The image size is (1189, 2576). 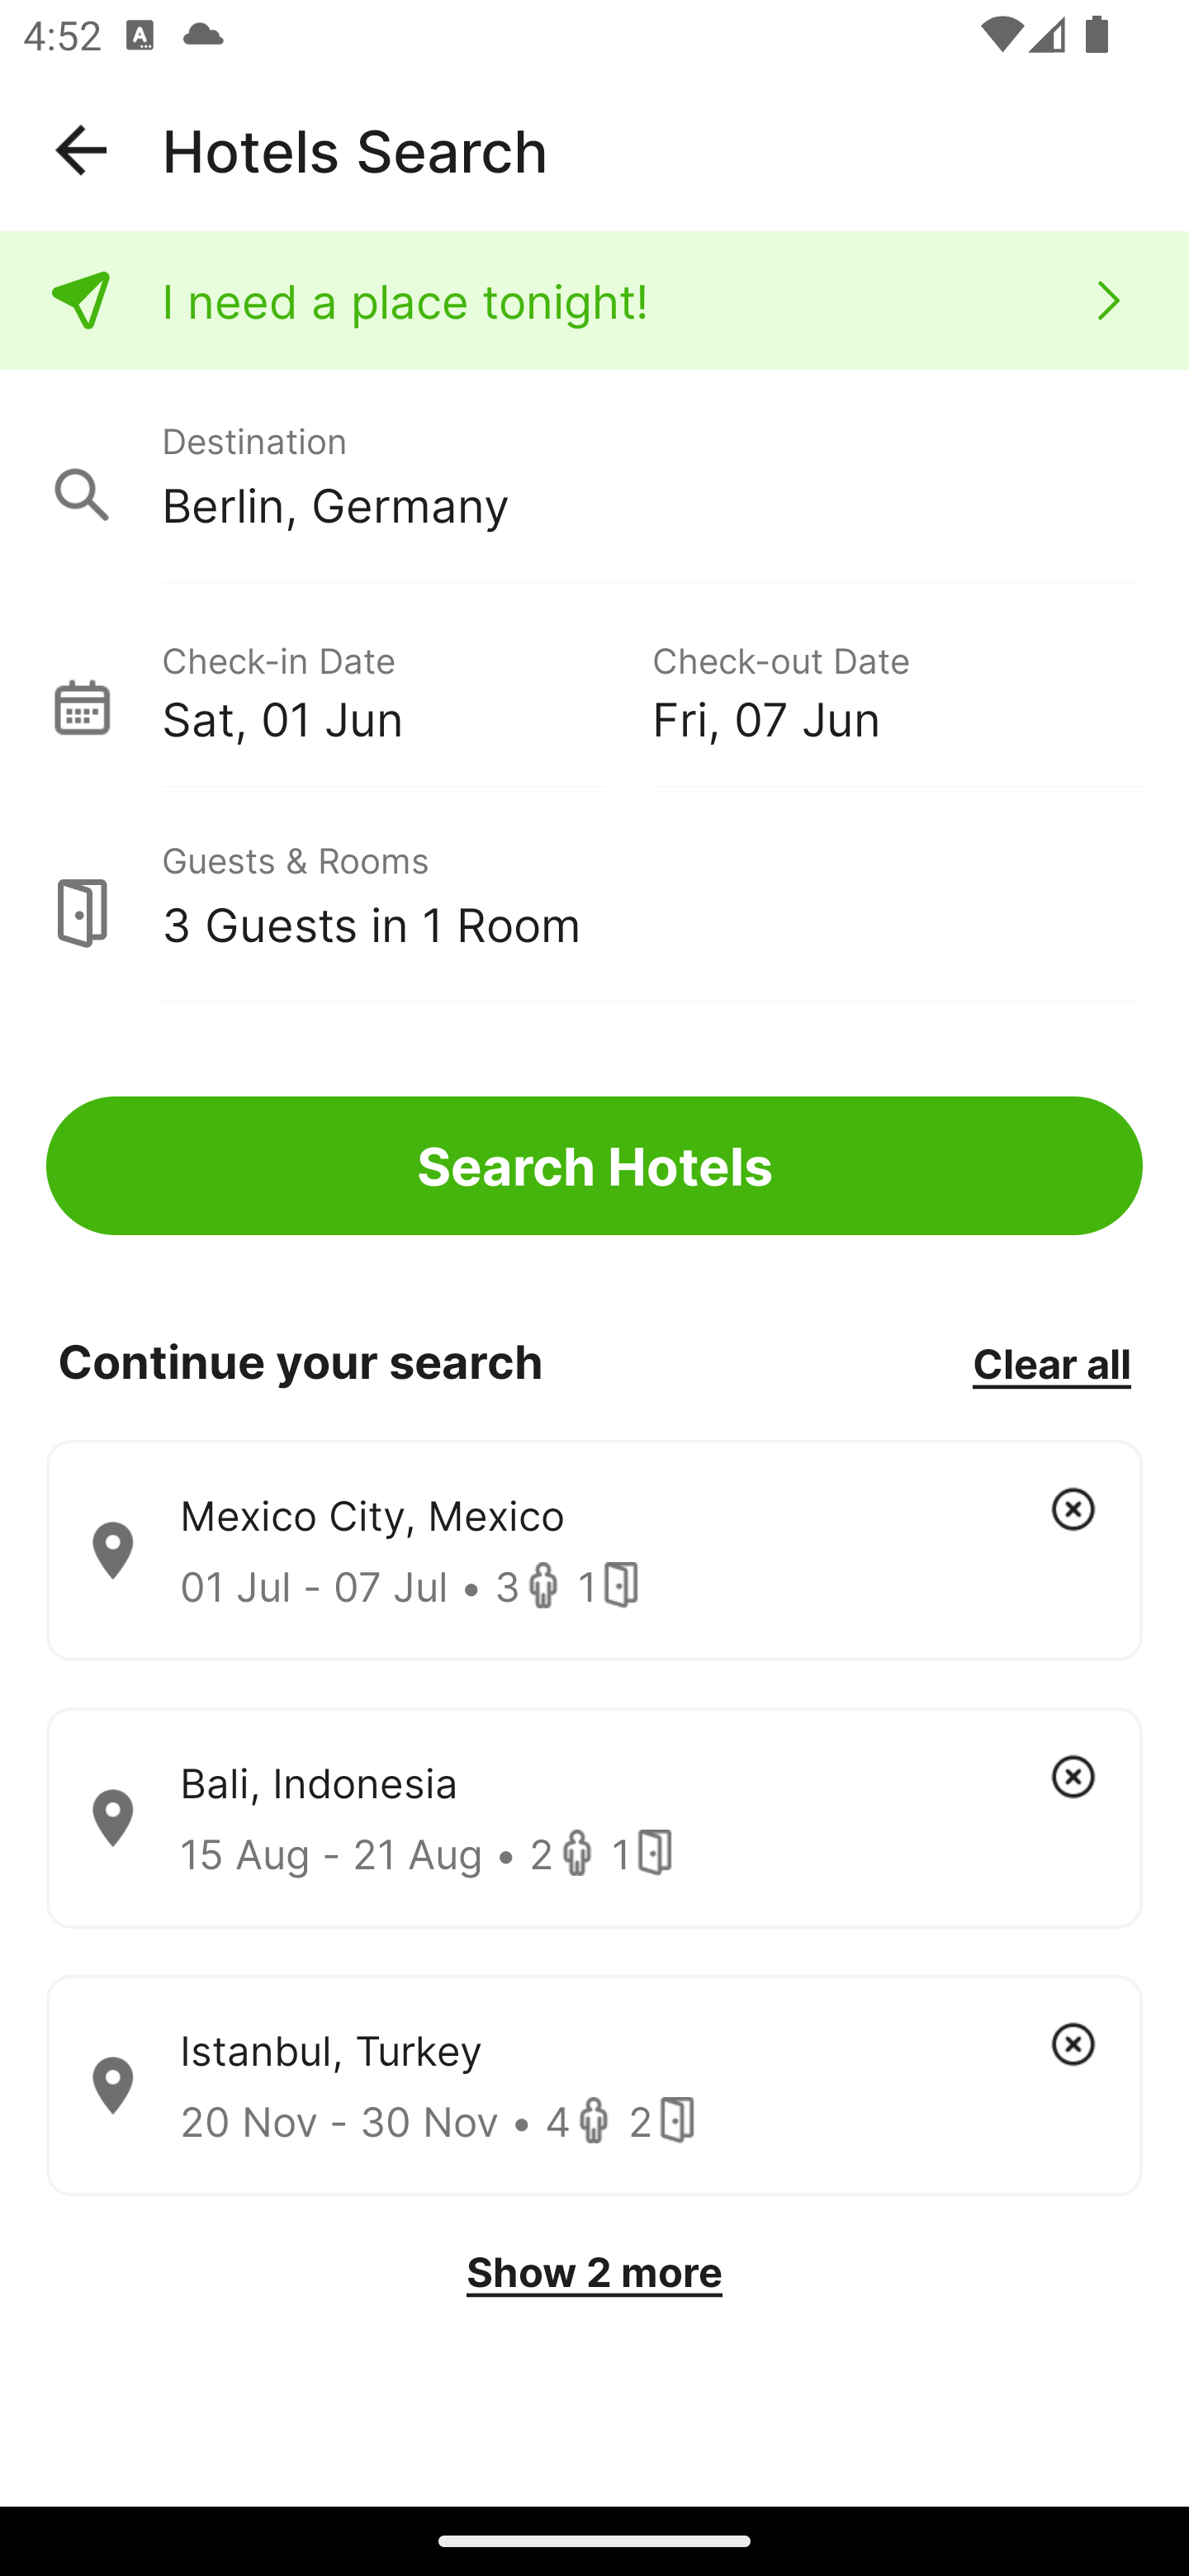 What do you see at coordinates (406, 689) in the screenshot?
I see `Check-in Date Sat, 01 Jun` at bounding box center [406, 689].